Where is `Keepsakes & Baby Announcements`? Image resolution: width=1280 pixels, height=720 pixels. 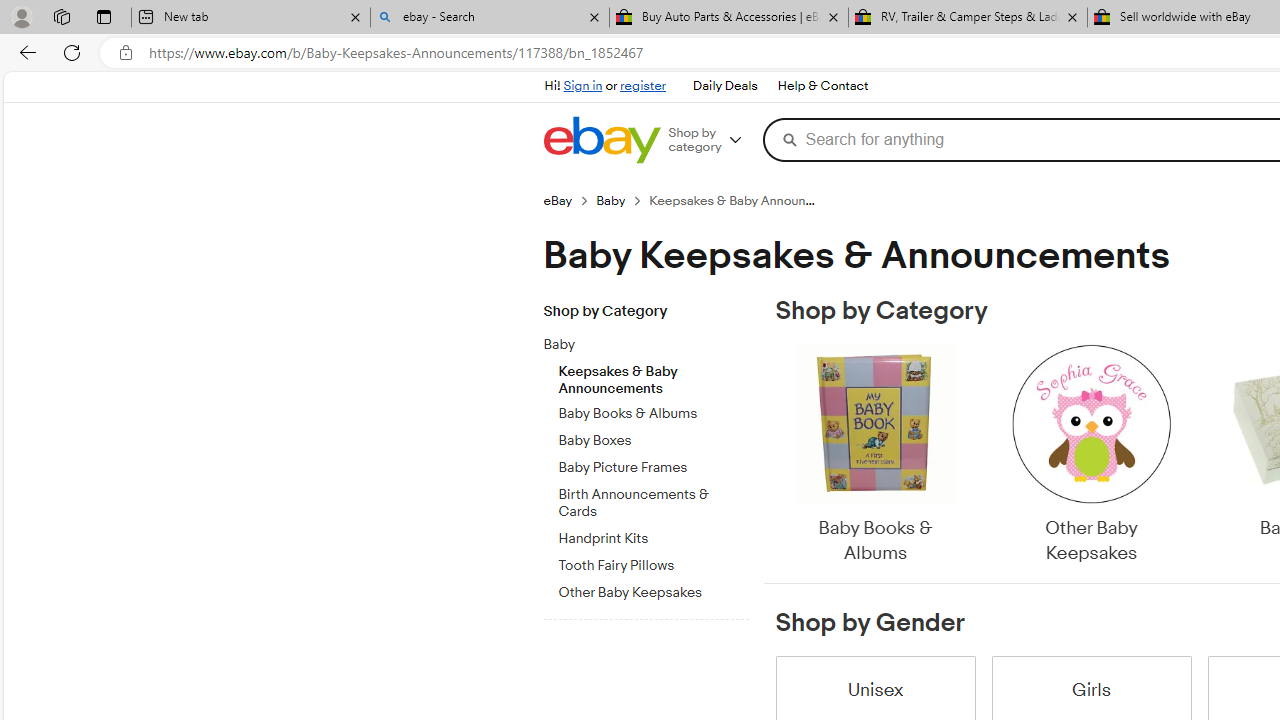
Keepsakes & Baby Announcements is located at coordinates (653, 375).